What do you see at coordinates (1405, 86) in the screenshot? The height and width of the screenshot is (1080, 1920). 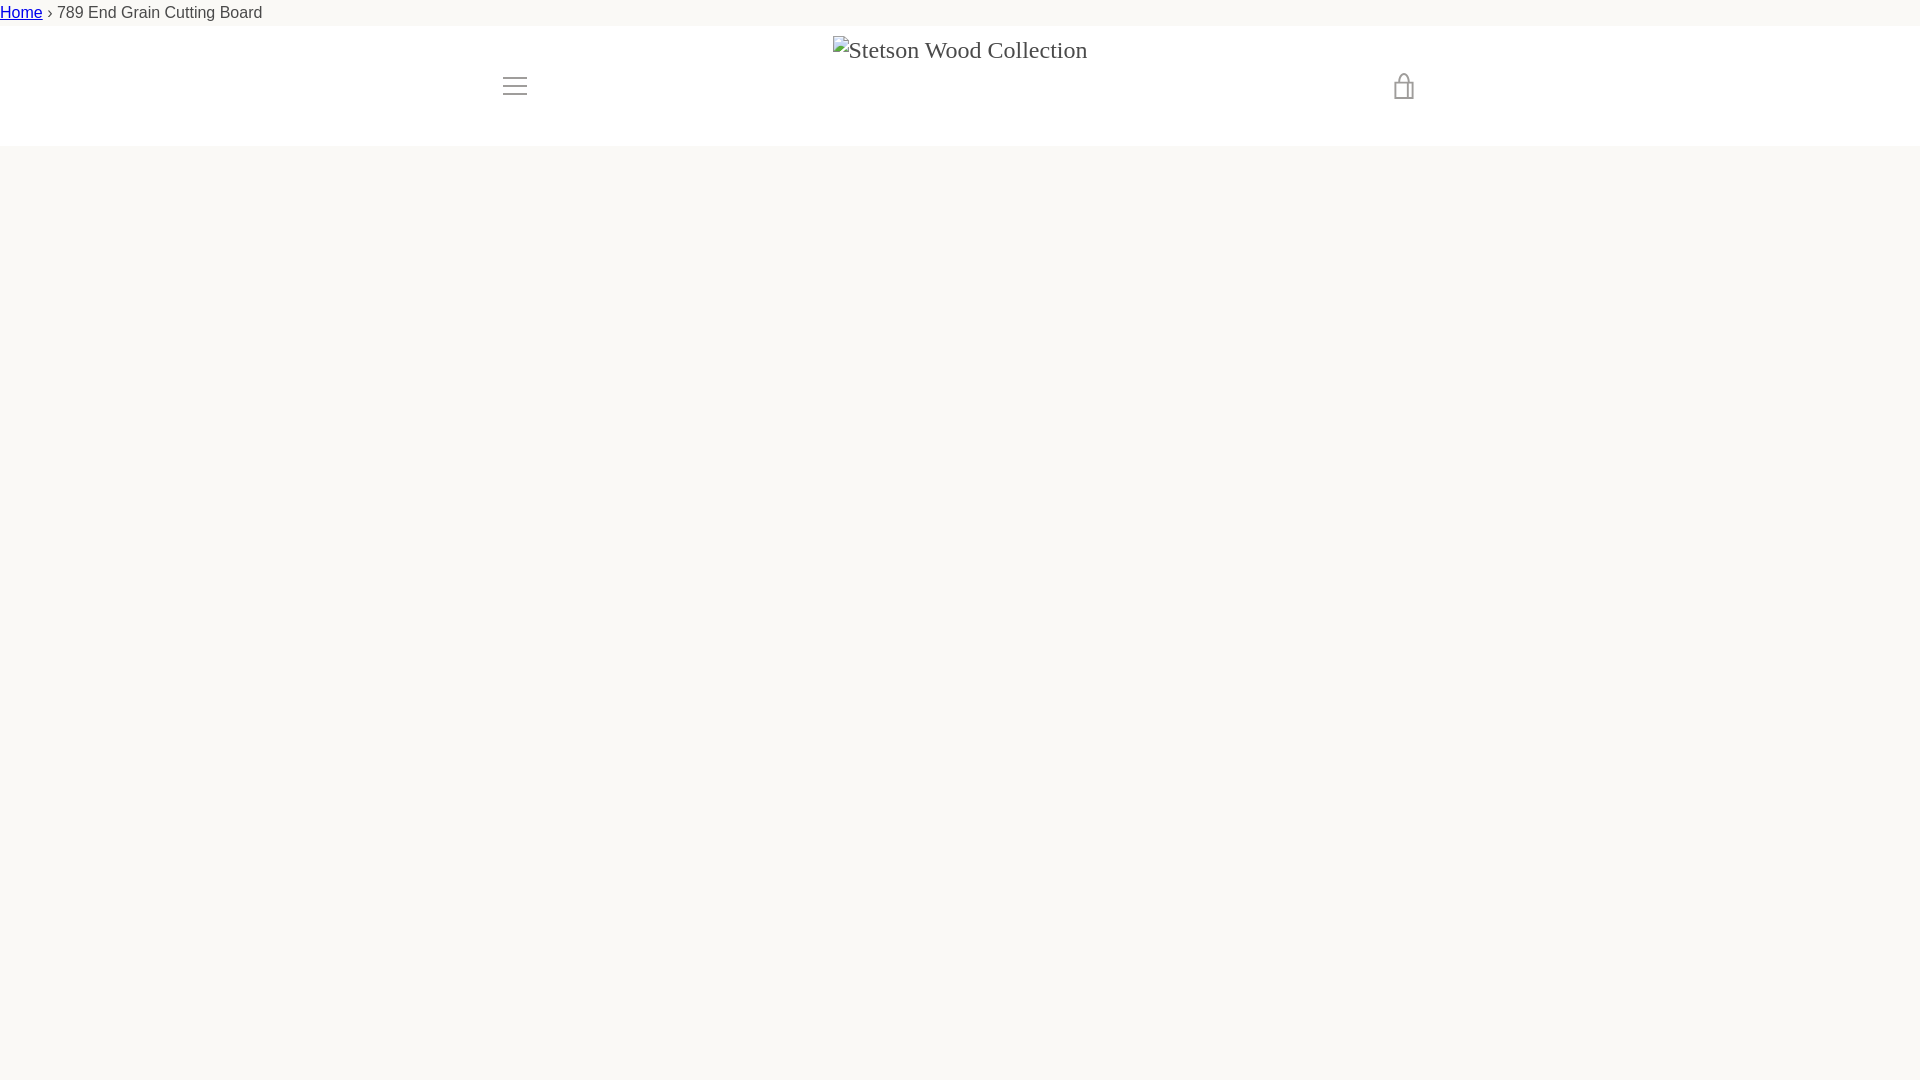 I see `VIEW CART` at bounding box center [1405, 86].